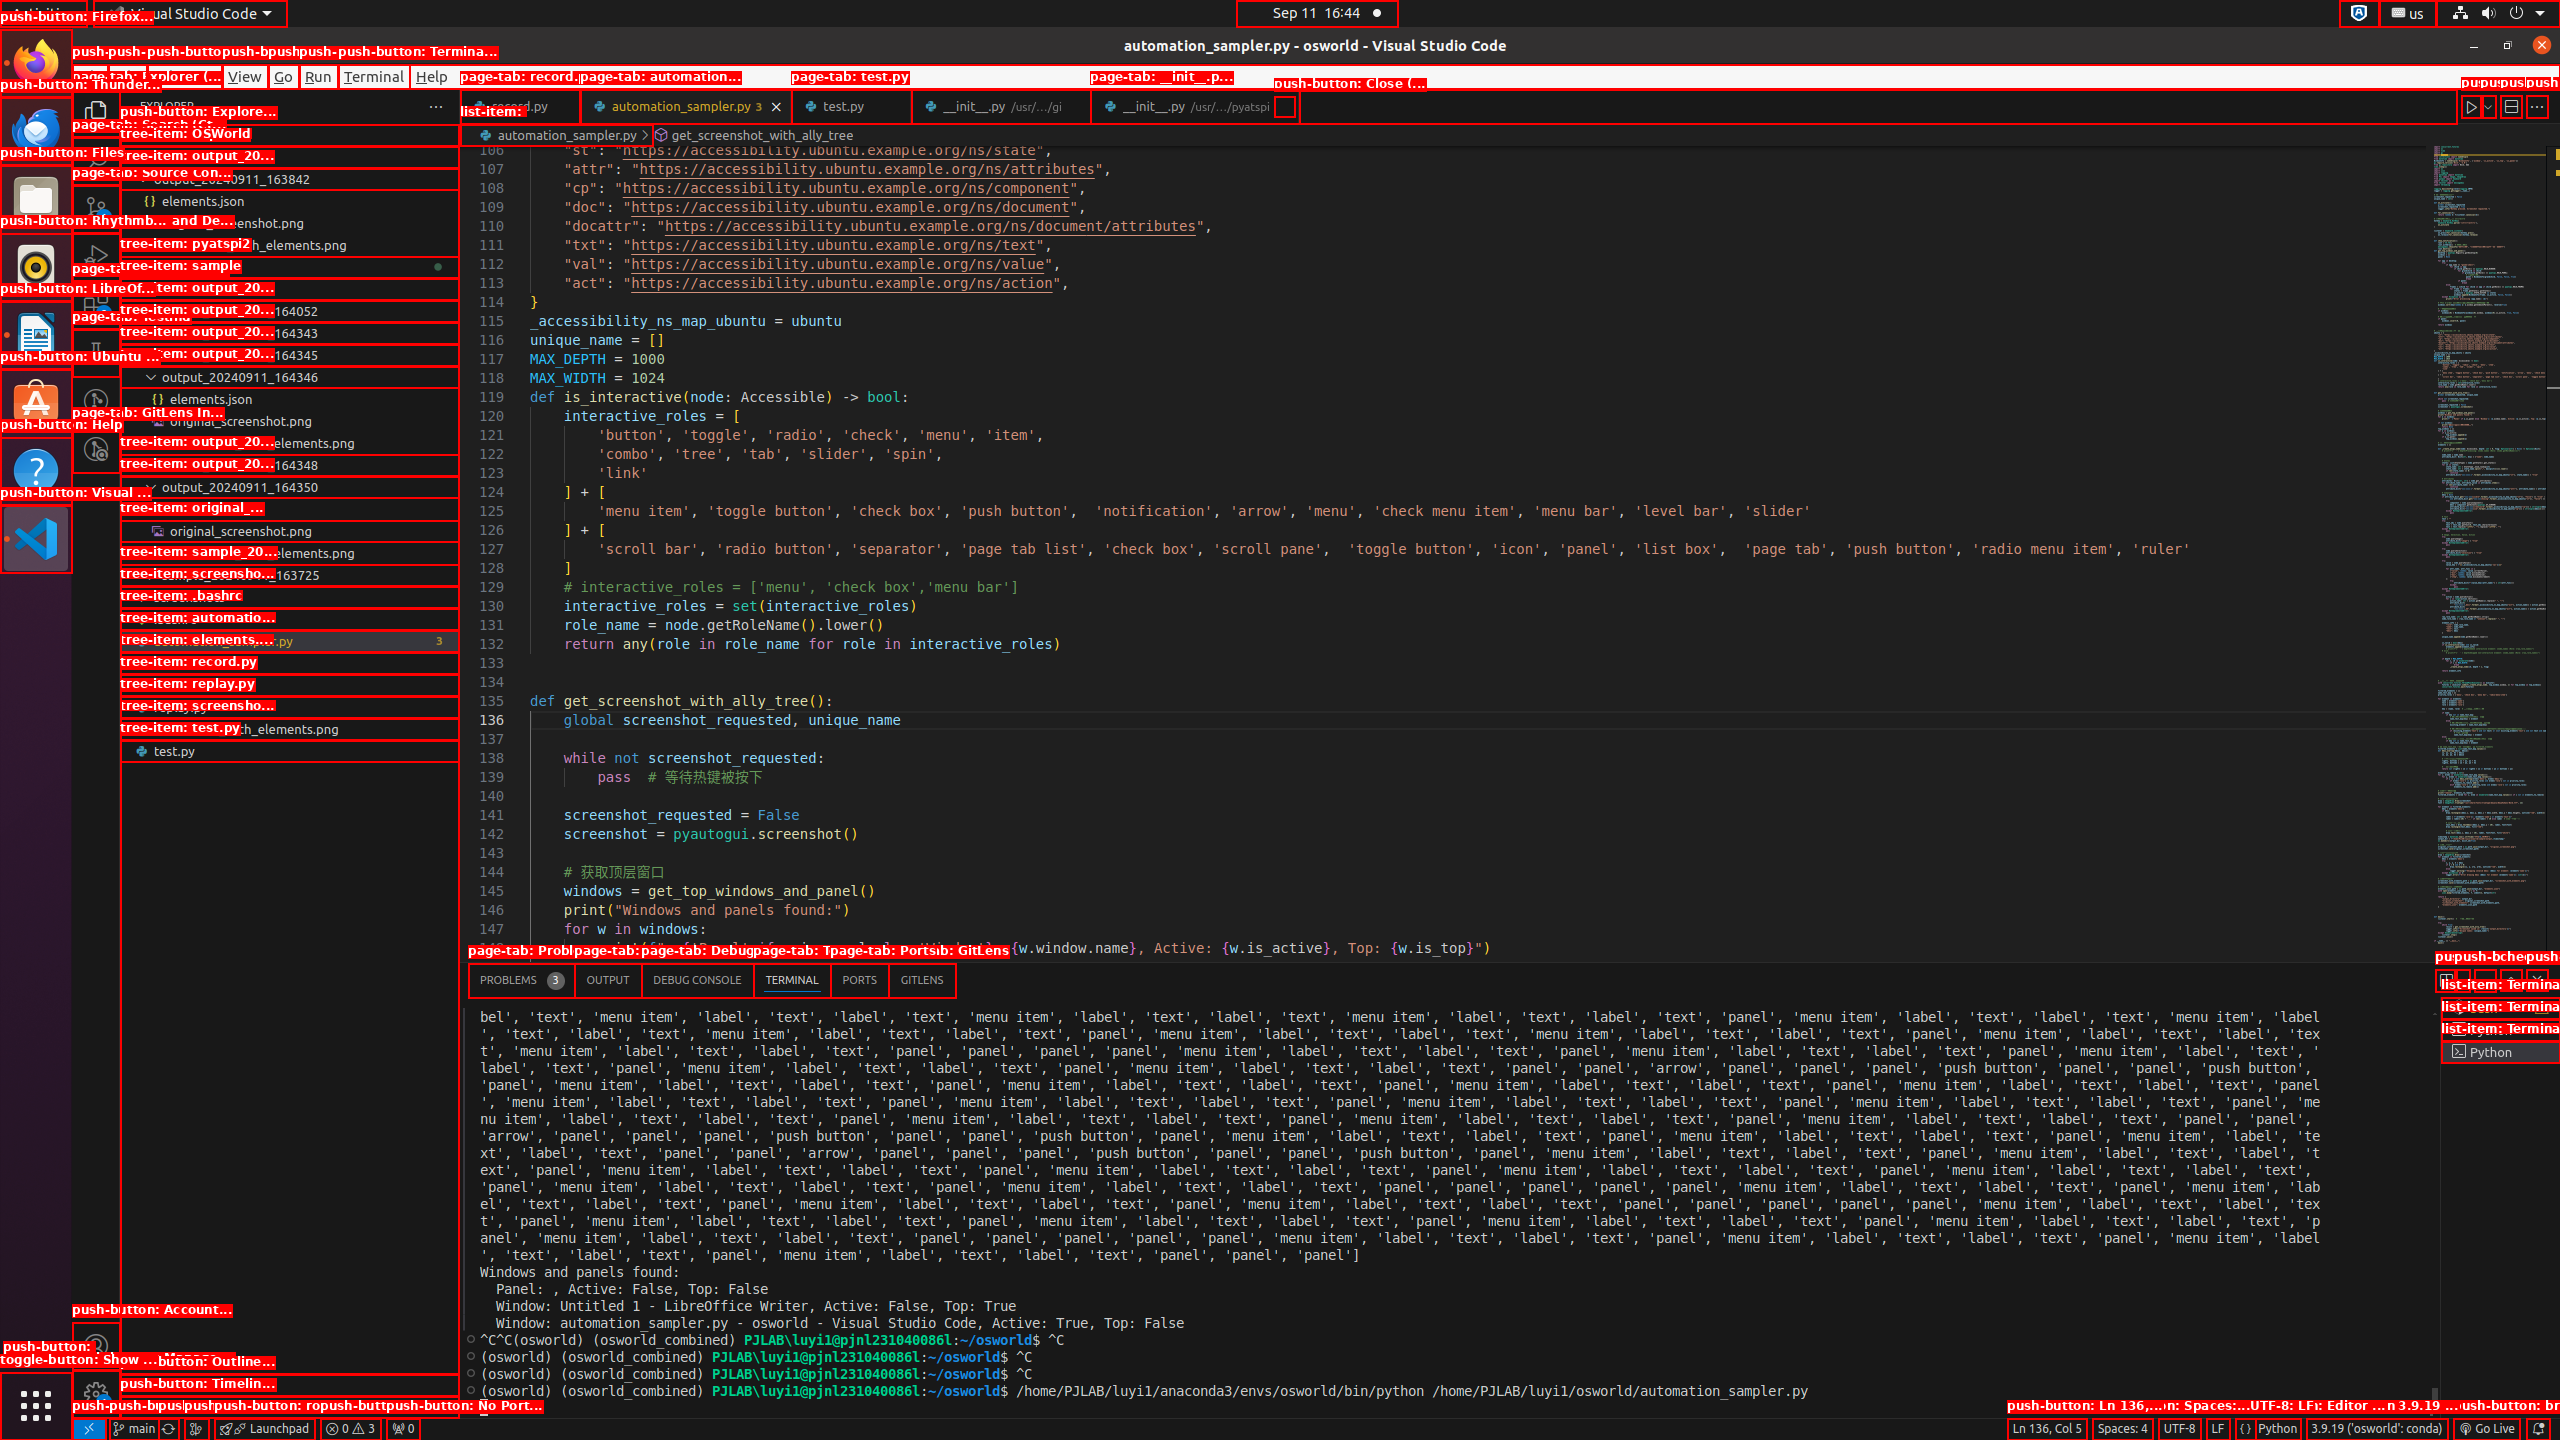 This screenshot has height=1440, width=2560. I want to click on Notifications, so click(2538, 1429).